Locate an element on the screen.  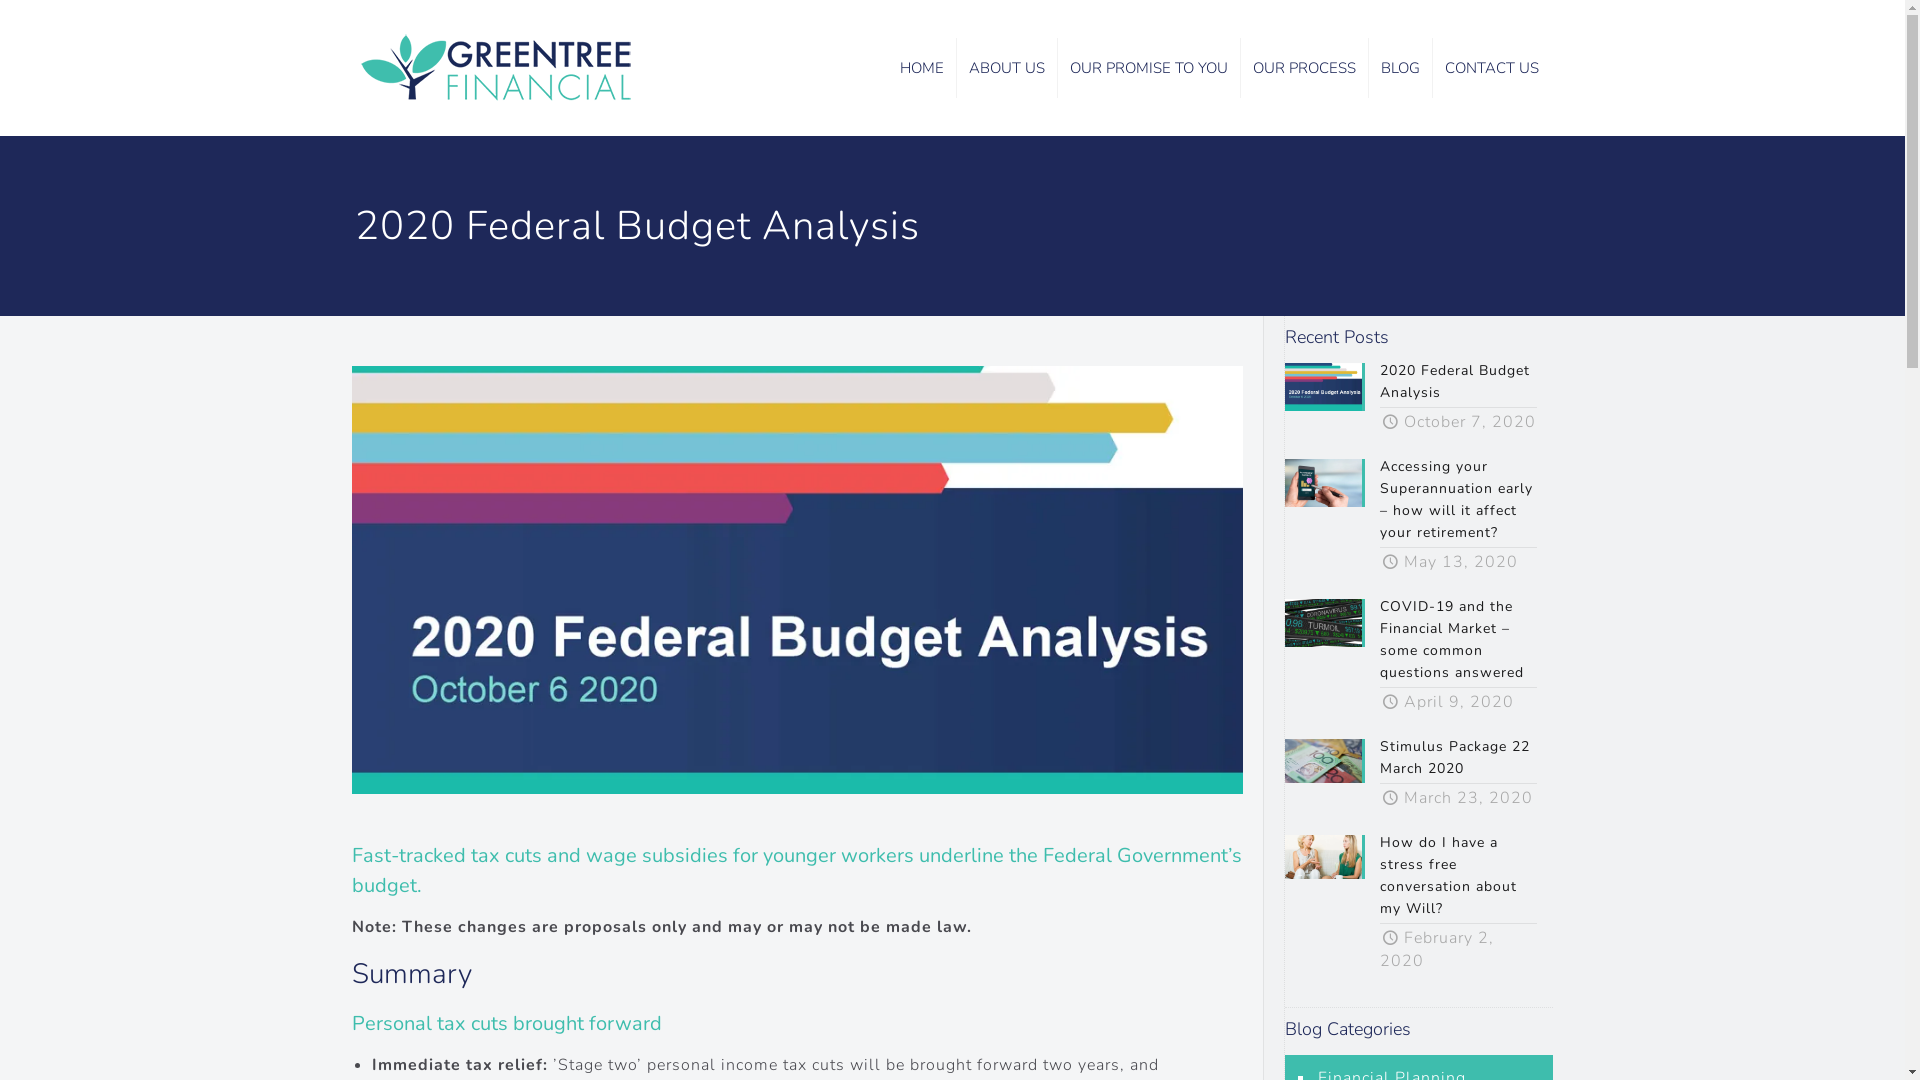
OUR PROCESS is located at coordinates (1305, 68).